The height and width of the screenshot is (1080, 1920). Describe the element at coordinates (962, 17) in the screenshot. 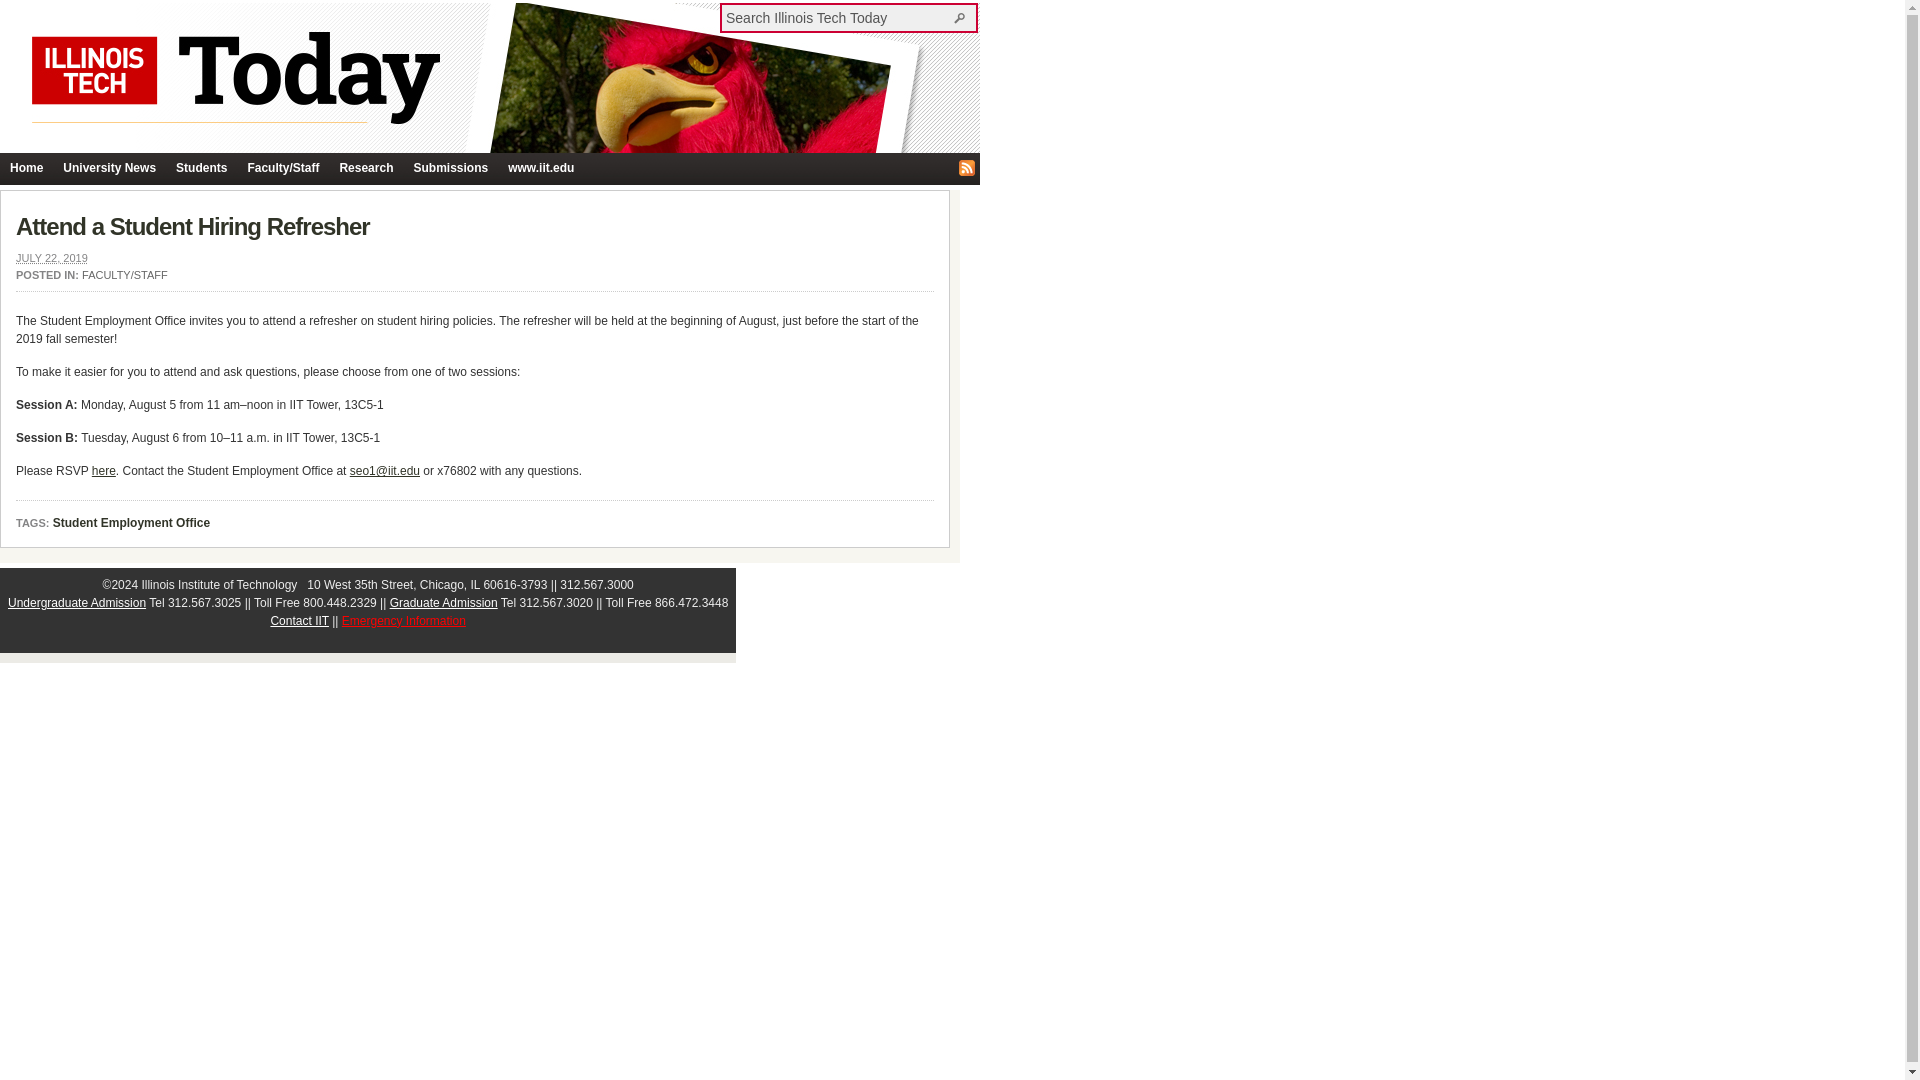

I see `Search Illinois Tech Today` at that location.